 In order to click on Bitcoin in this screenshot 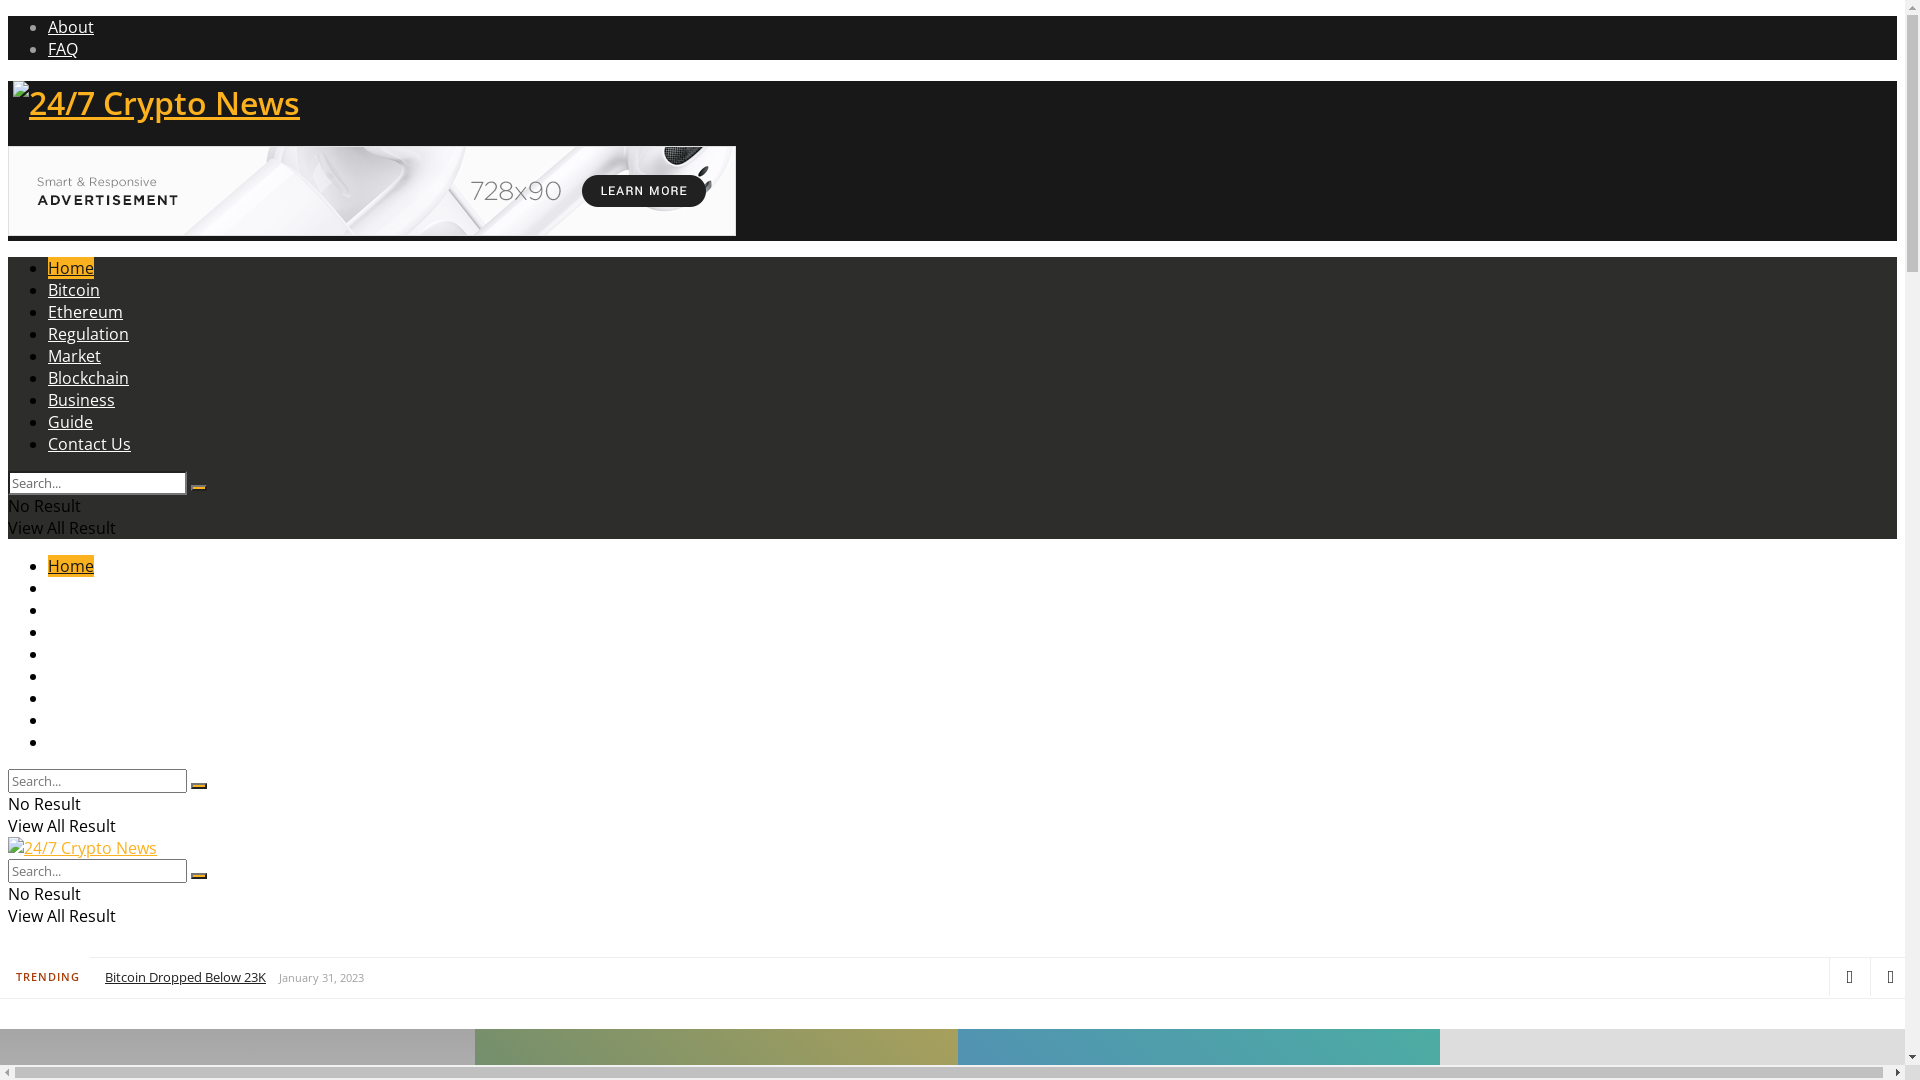, I will do `click(74, 290)`.